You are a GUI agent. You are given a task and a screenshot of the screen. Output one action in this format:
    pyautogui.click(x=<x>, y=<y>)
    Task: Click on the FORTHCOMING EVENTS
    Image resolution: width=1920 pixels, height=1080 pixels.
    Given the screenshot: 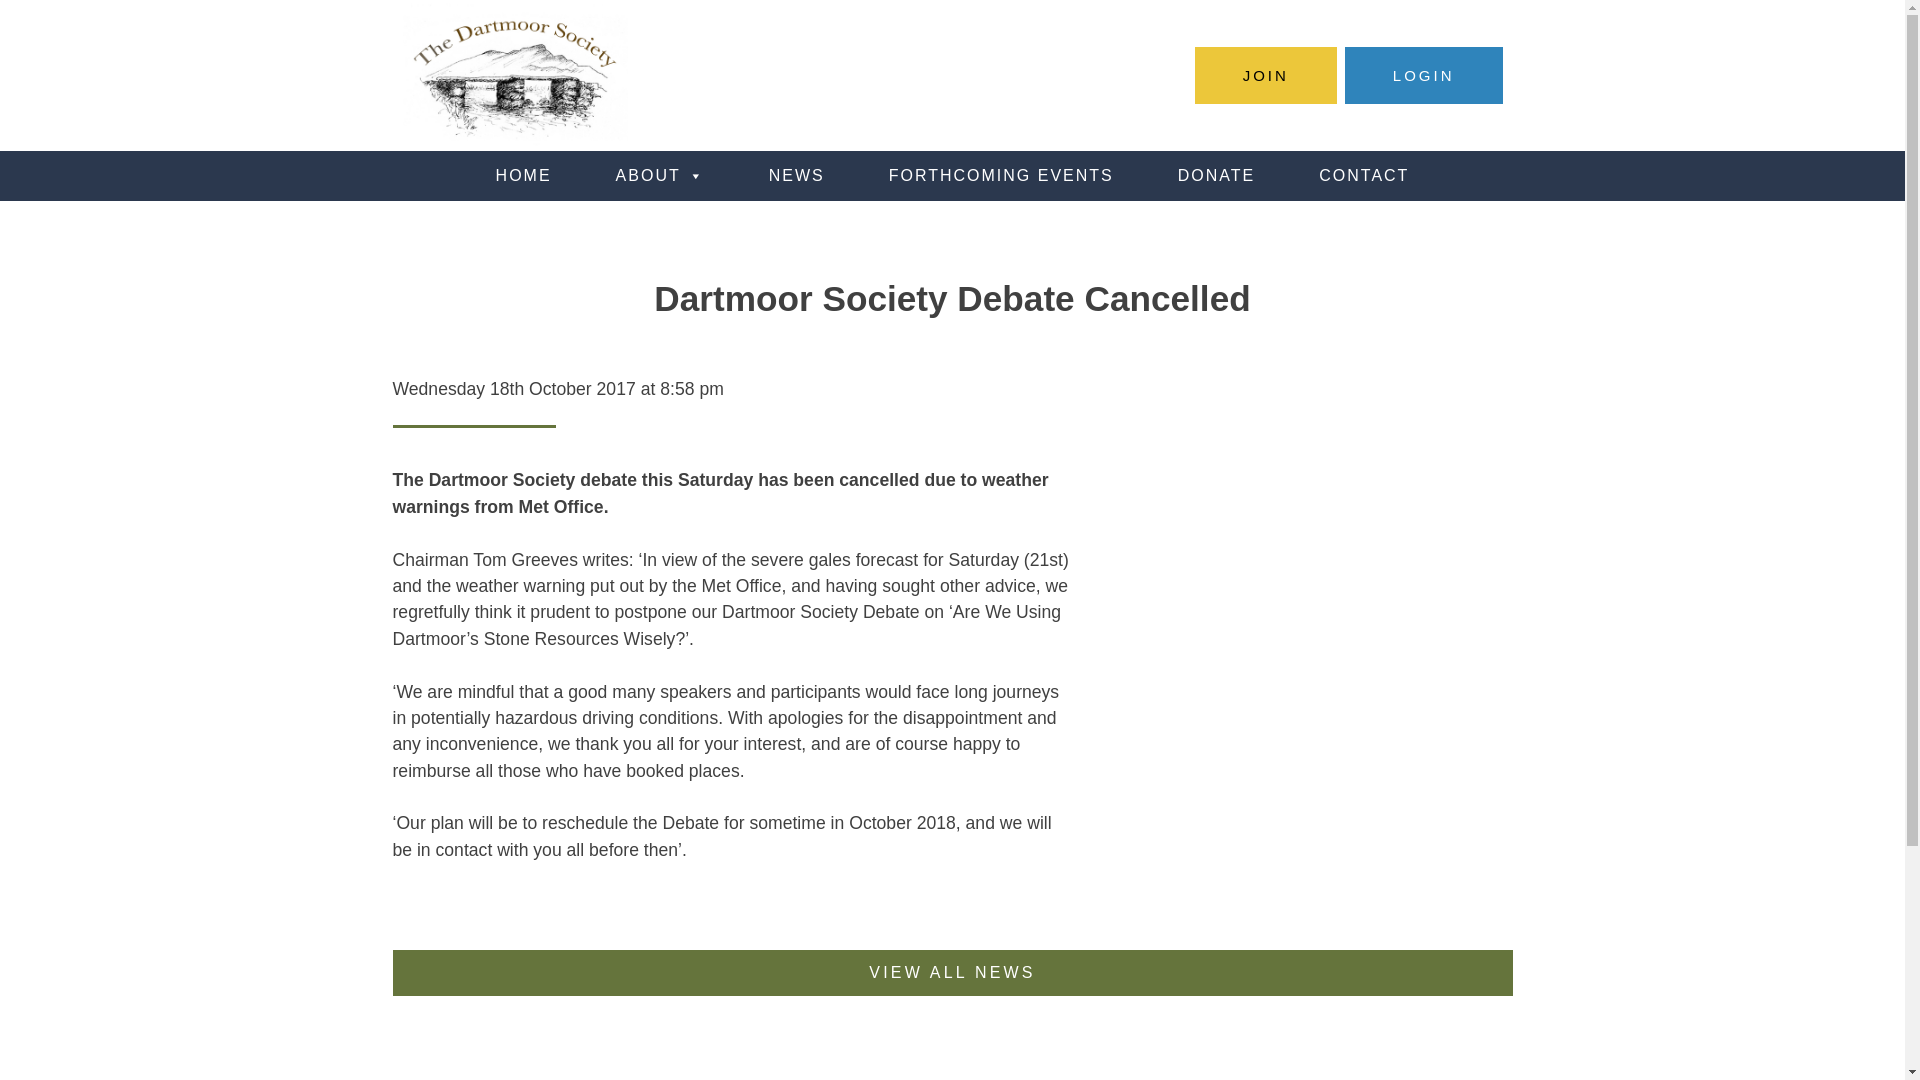 What is the action you would take?
    pyautogui.click(x=1001, y=176)
    